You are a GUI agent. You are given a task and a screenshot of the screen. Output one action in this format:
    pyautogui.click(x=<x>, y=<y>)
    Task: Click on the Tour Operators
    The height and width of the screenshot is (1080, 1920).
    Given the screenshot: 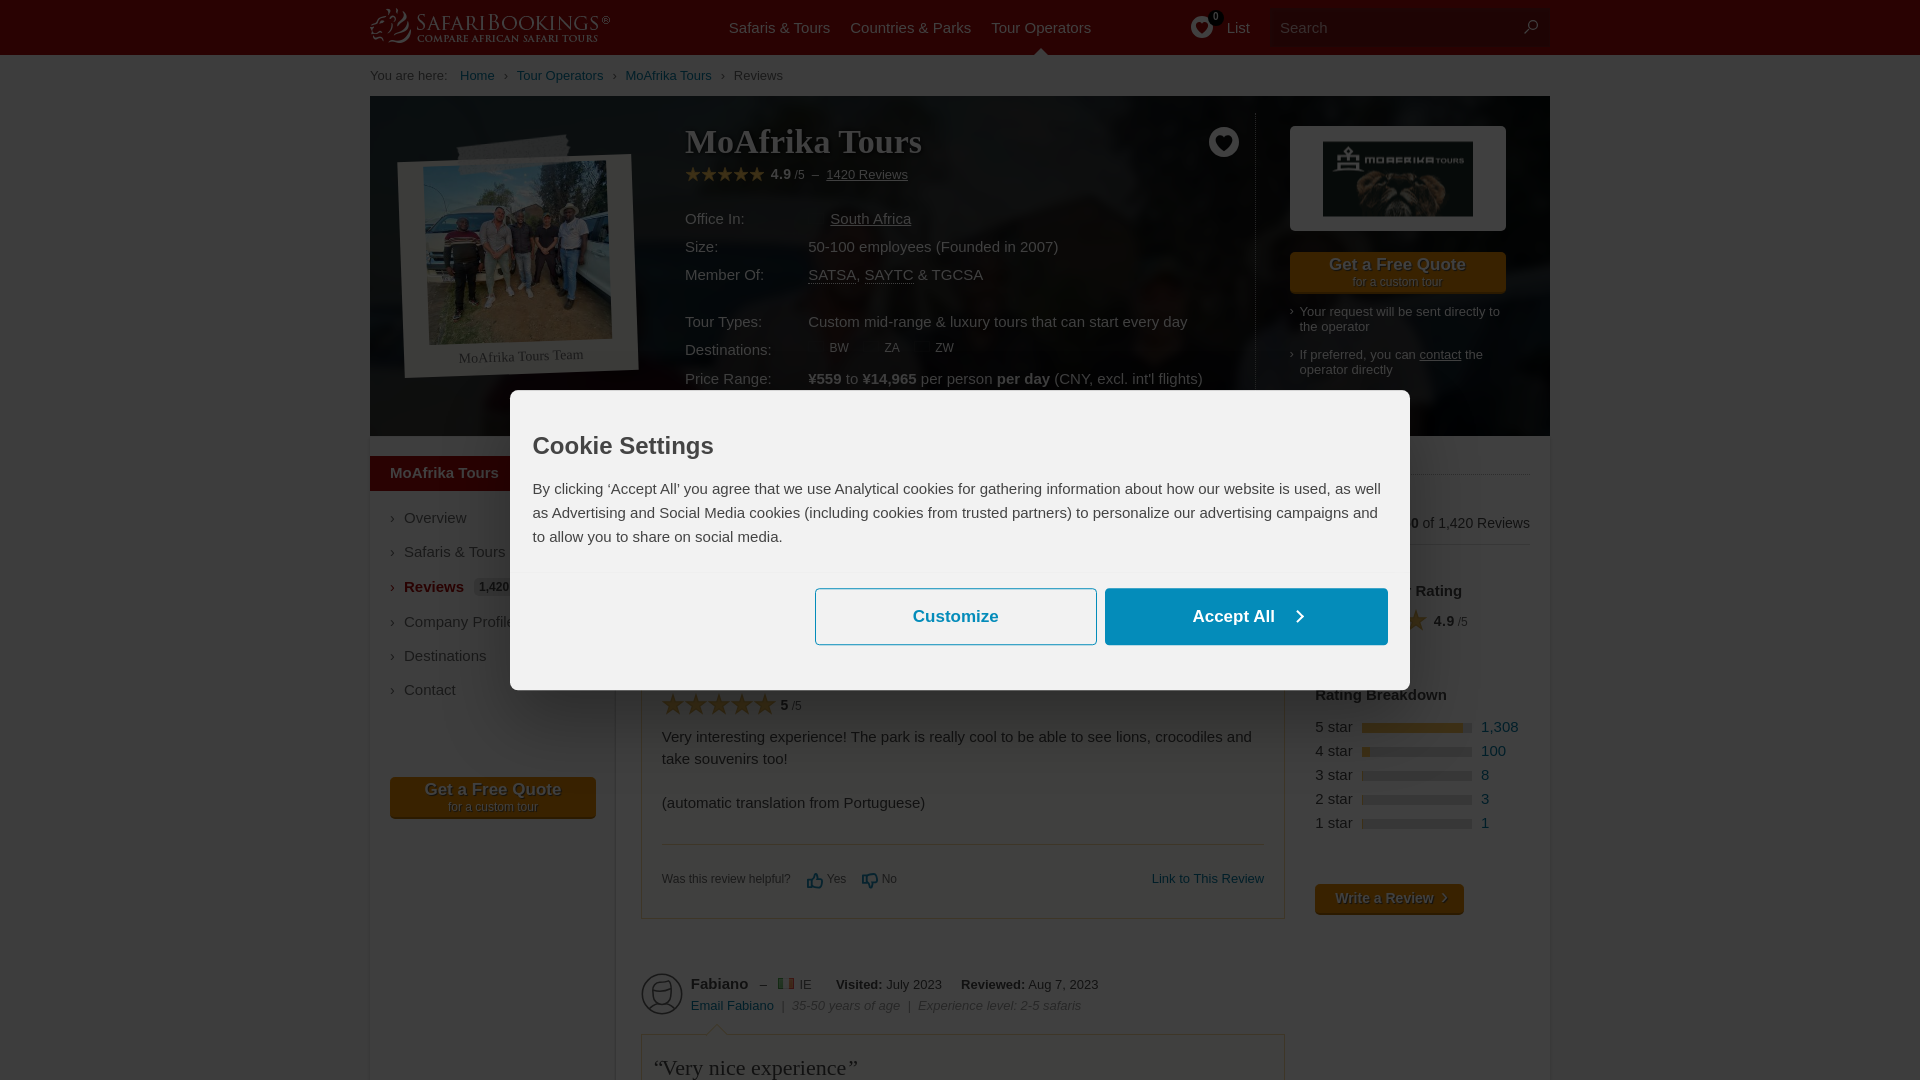 What is the action you would take?
    pyautogui.click(x=560, y=75)
    